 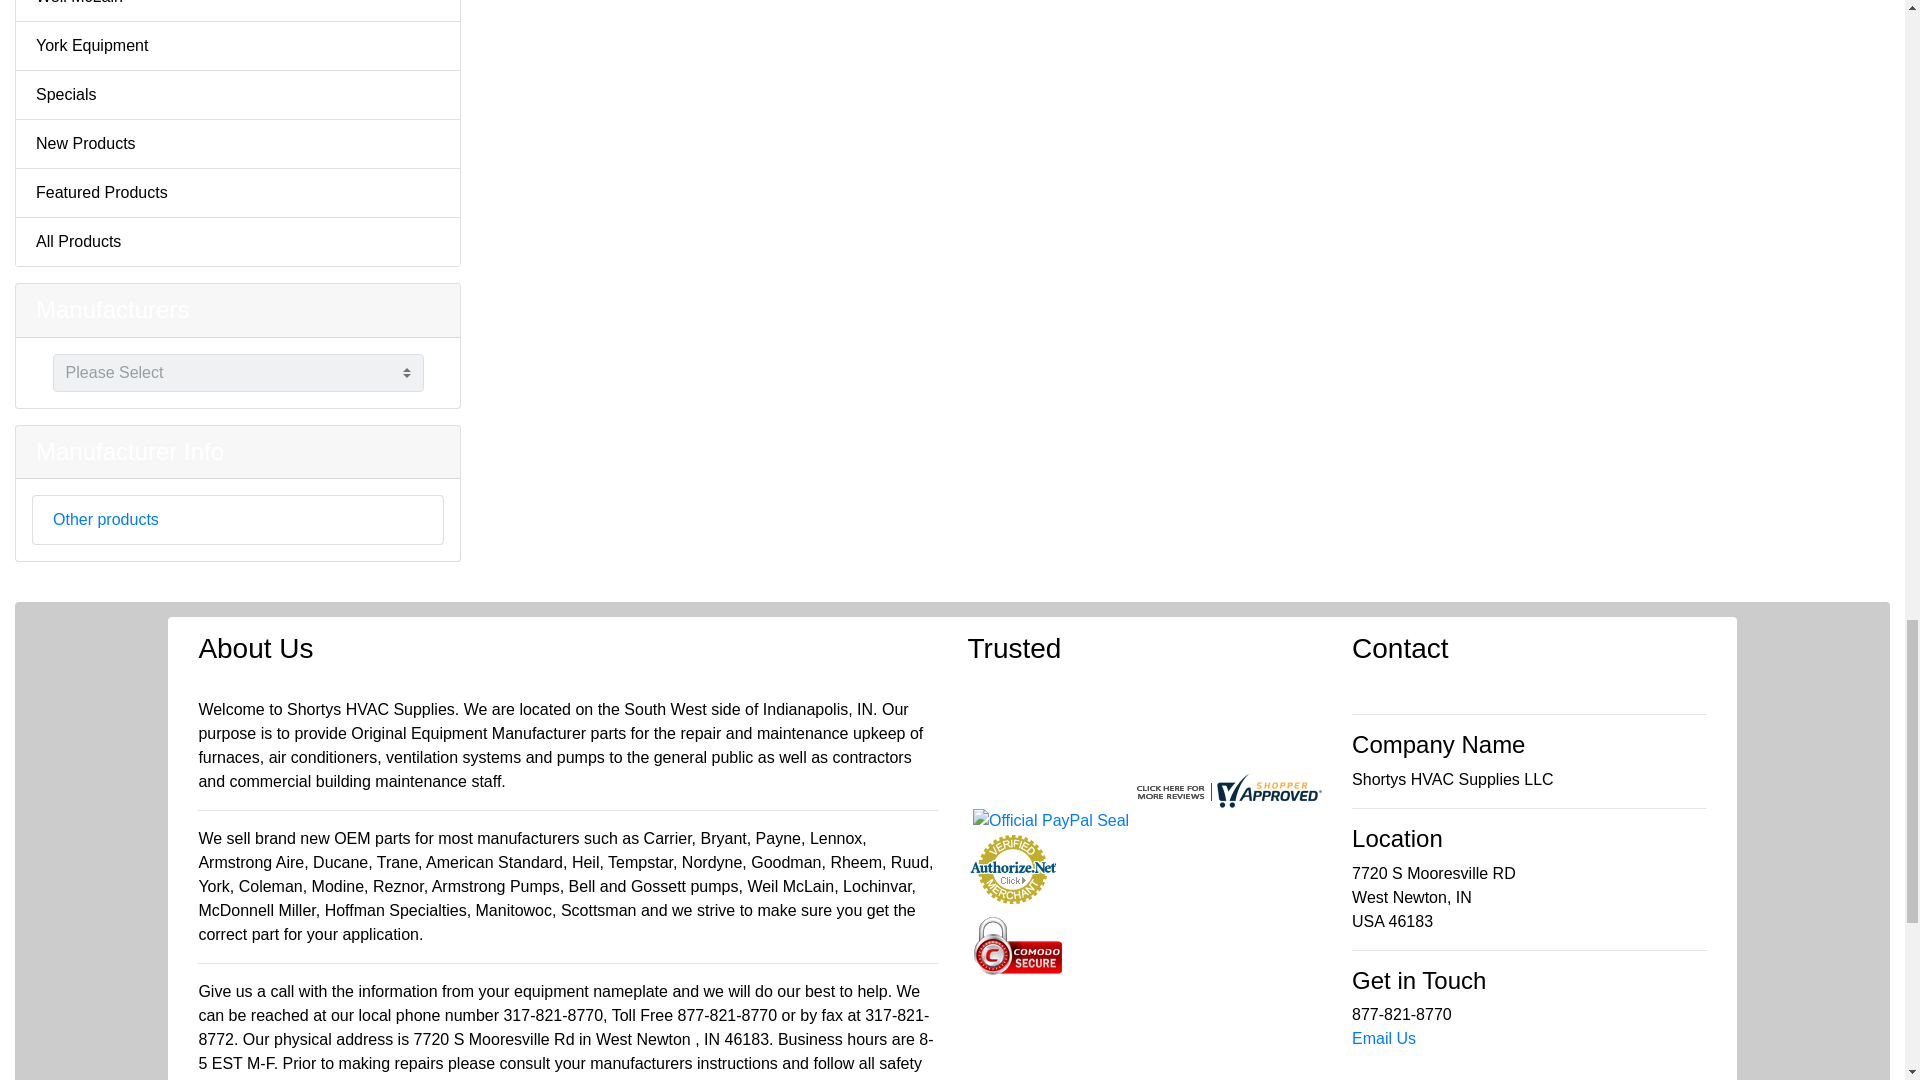 I want to click on Click to email us, so click(x=1384, y=1038).